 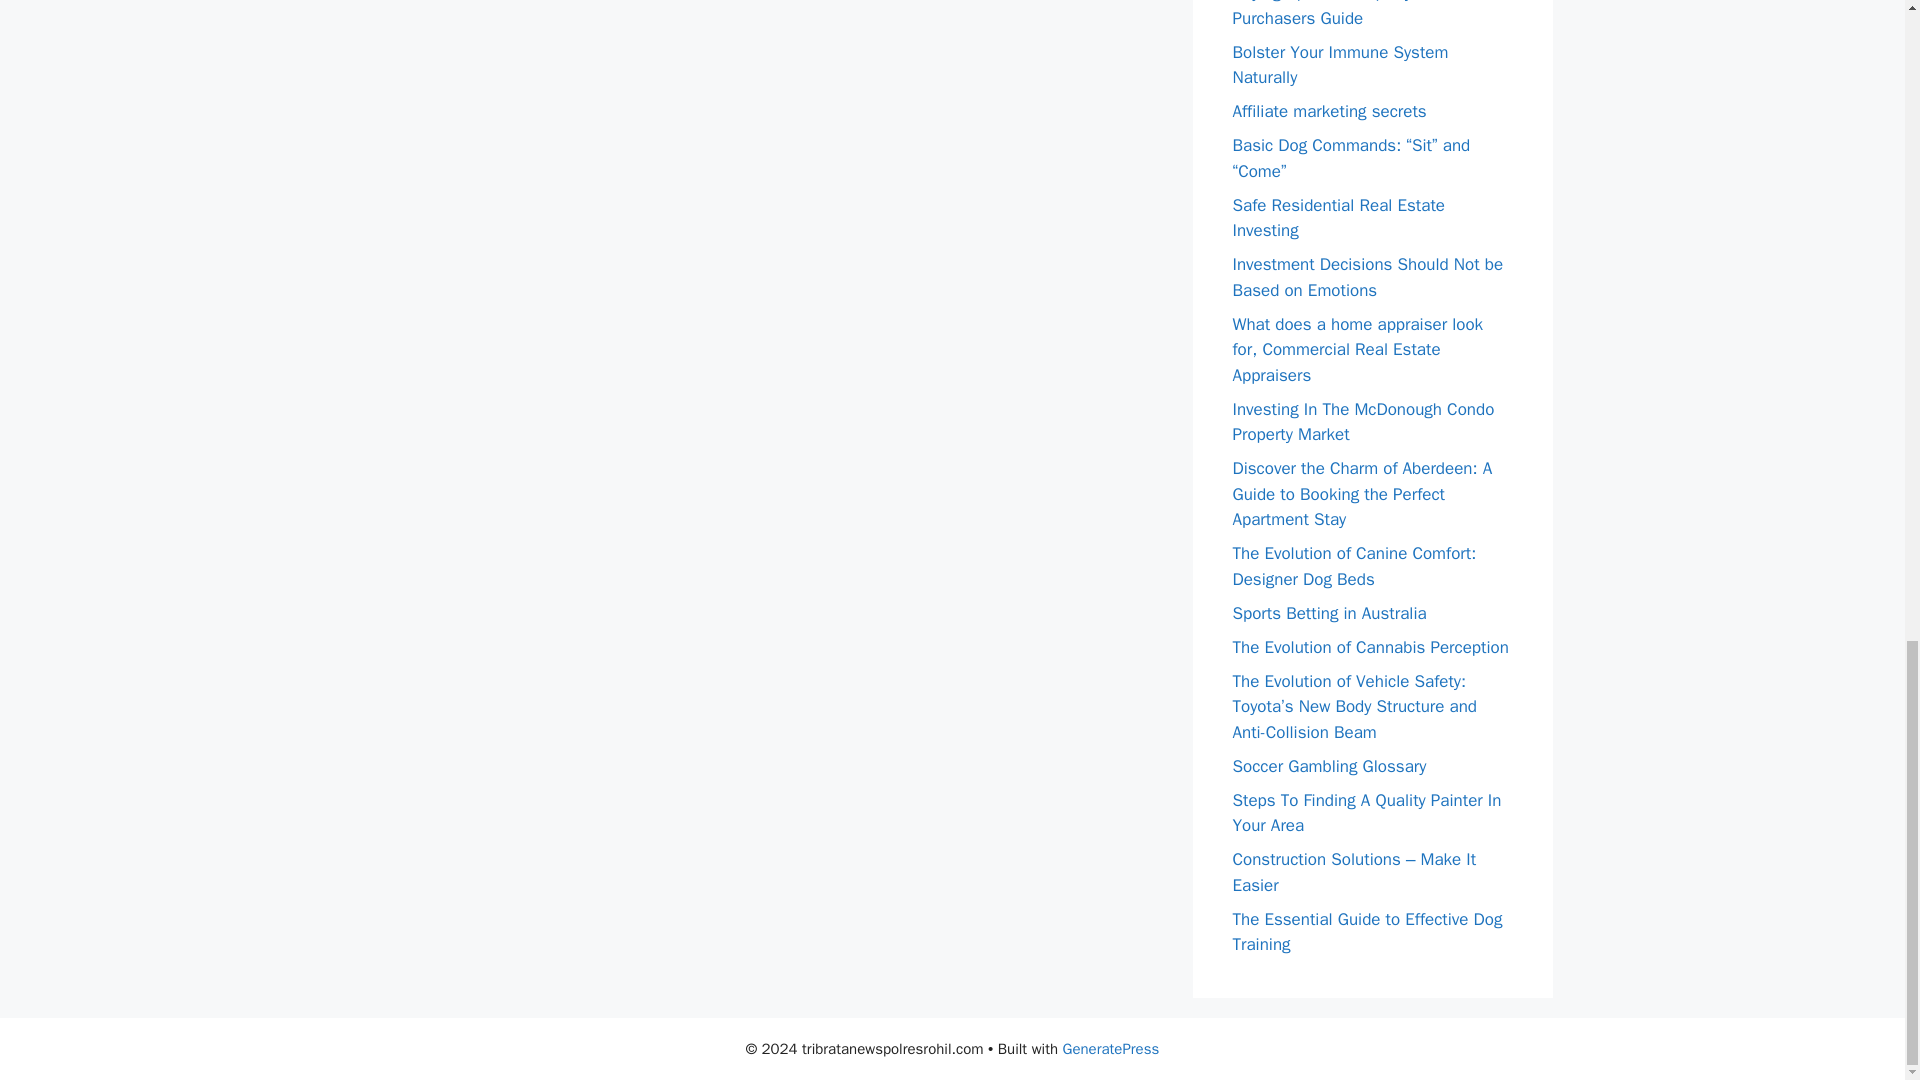 What do you see at coordinates (1329, 612) in the screenshot?
I see `Sports Betting in Australia` at bounding box center [1329, 612].